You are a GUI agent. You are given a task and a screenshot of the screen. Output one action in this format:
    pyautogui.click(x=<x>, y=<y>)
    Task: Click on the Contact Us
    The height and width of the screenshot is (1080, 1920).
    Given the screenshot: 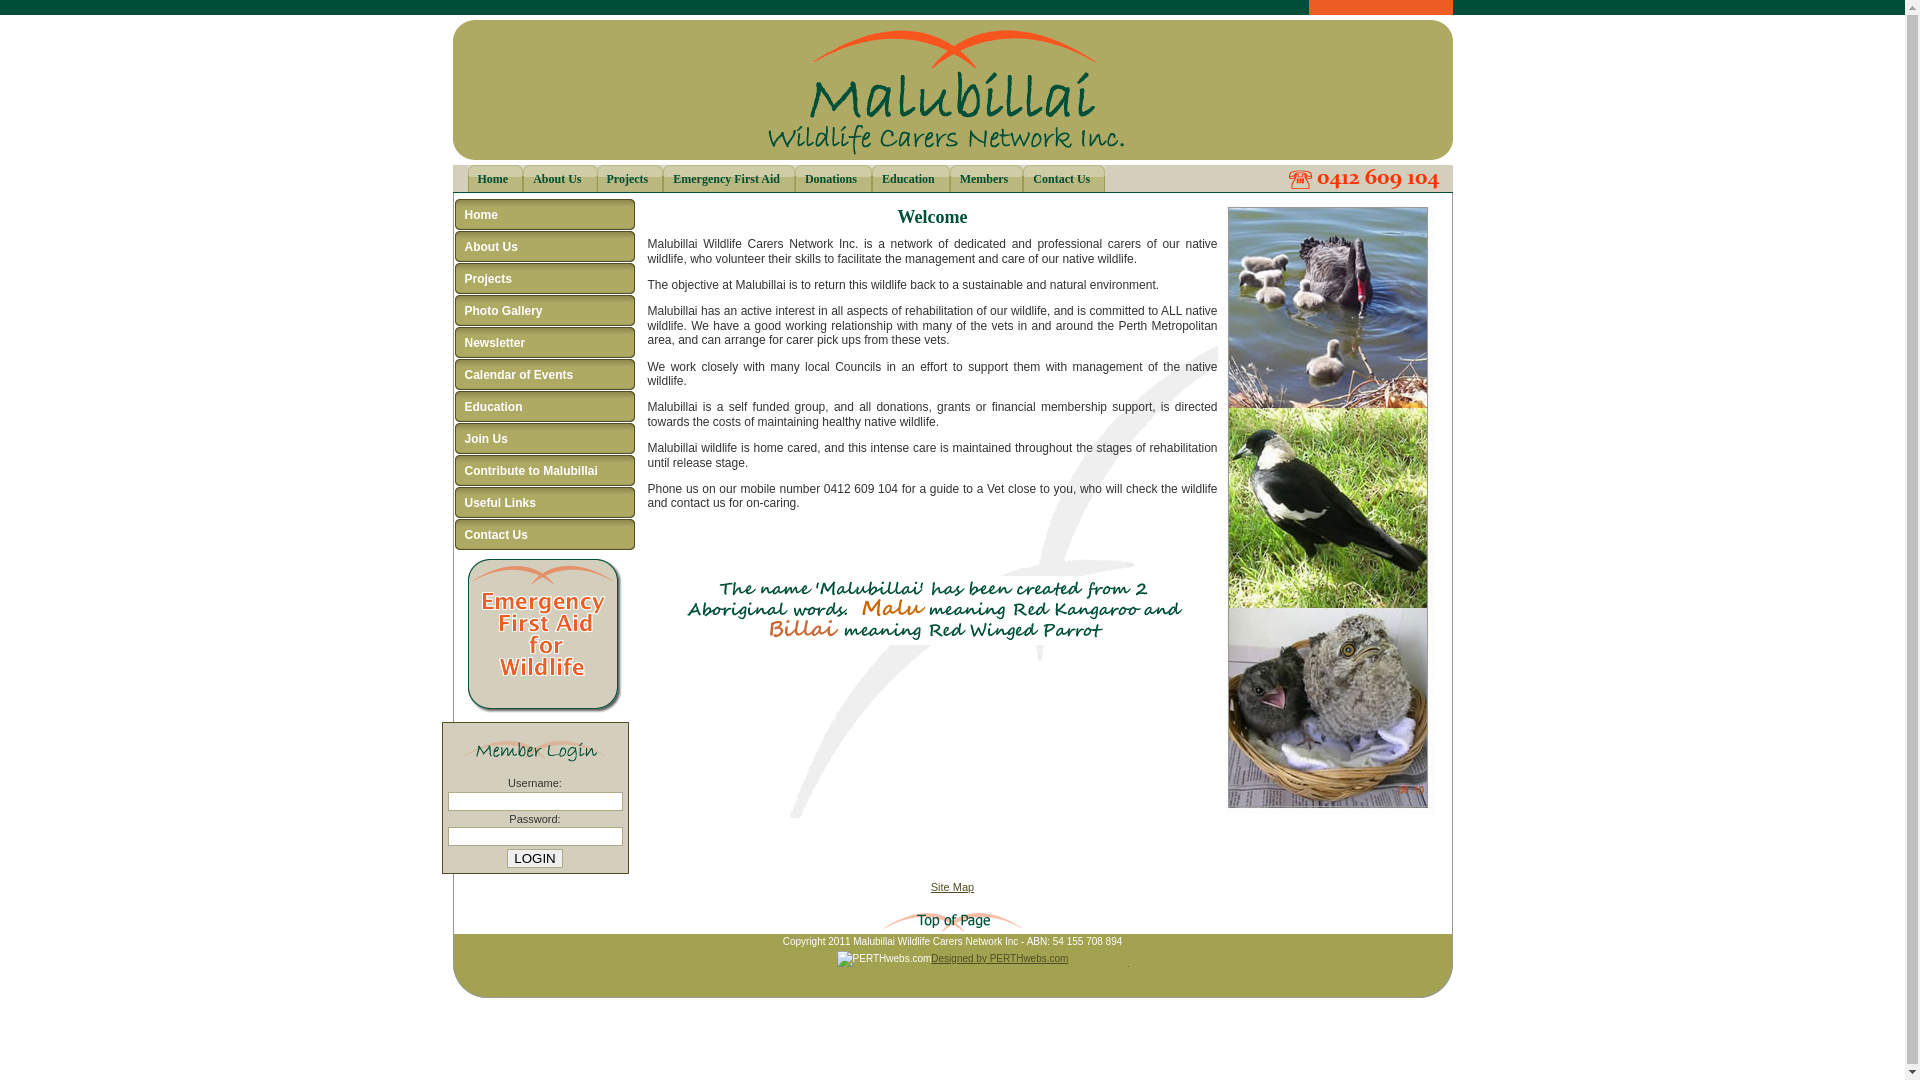 What is the action you would take?
    pyautogui.click(x=544, y=535)
    